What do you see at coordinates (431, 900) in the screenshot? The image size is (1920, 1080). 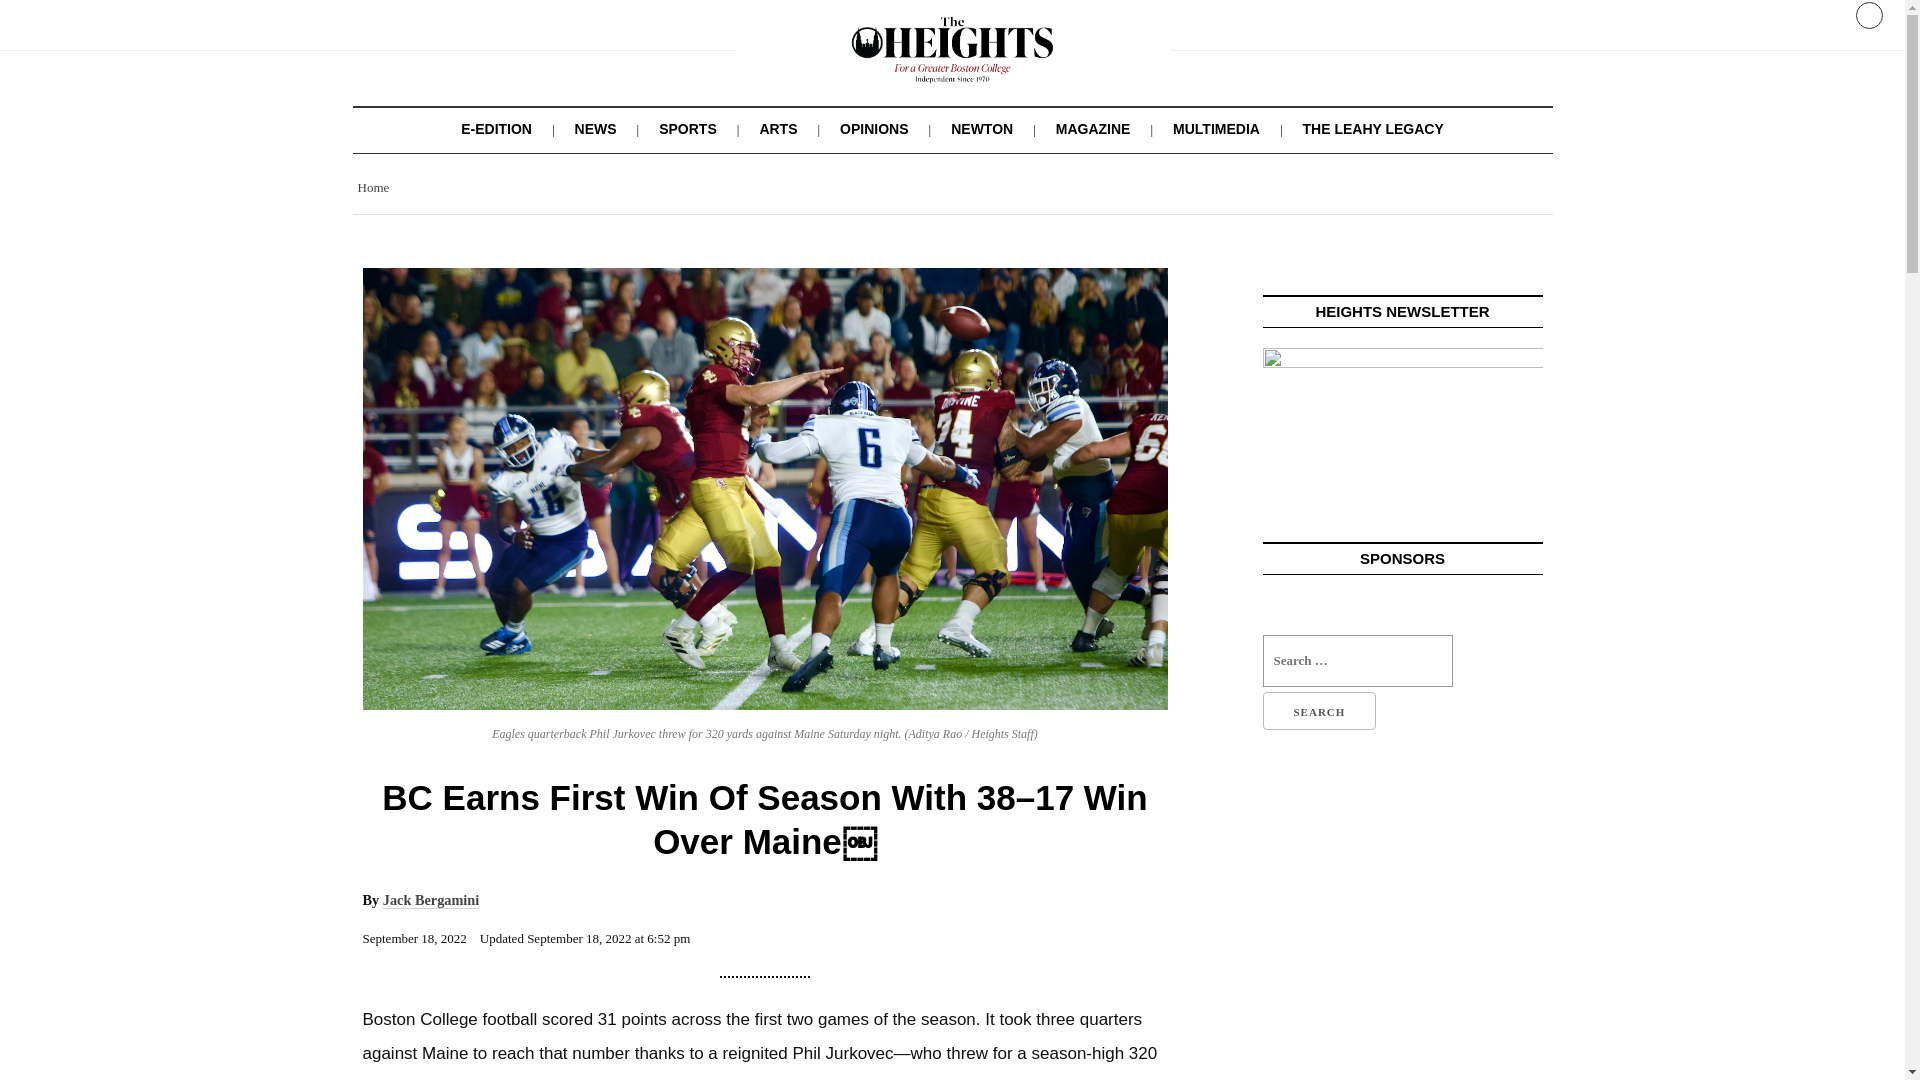 I see `Jack Bergamini` at bounding box center [431, 900].